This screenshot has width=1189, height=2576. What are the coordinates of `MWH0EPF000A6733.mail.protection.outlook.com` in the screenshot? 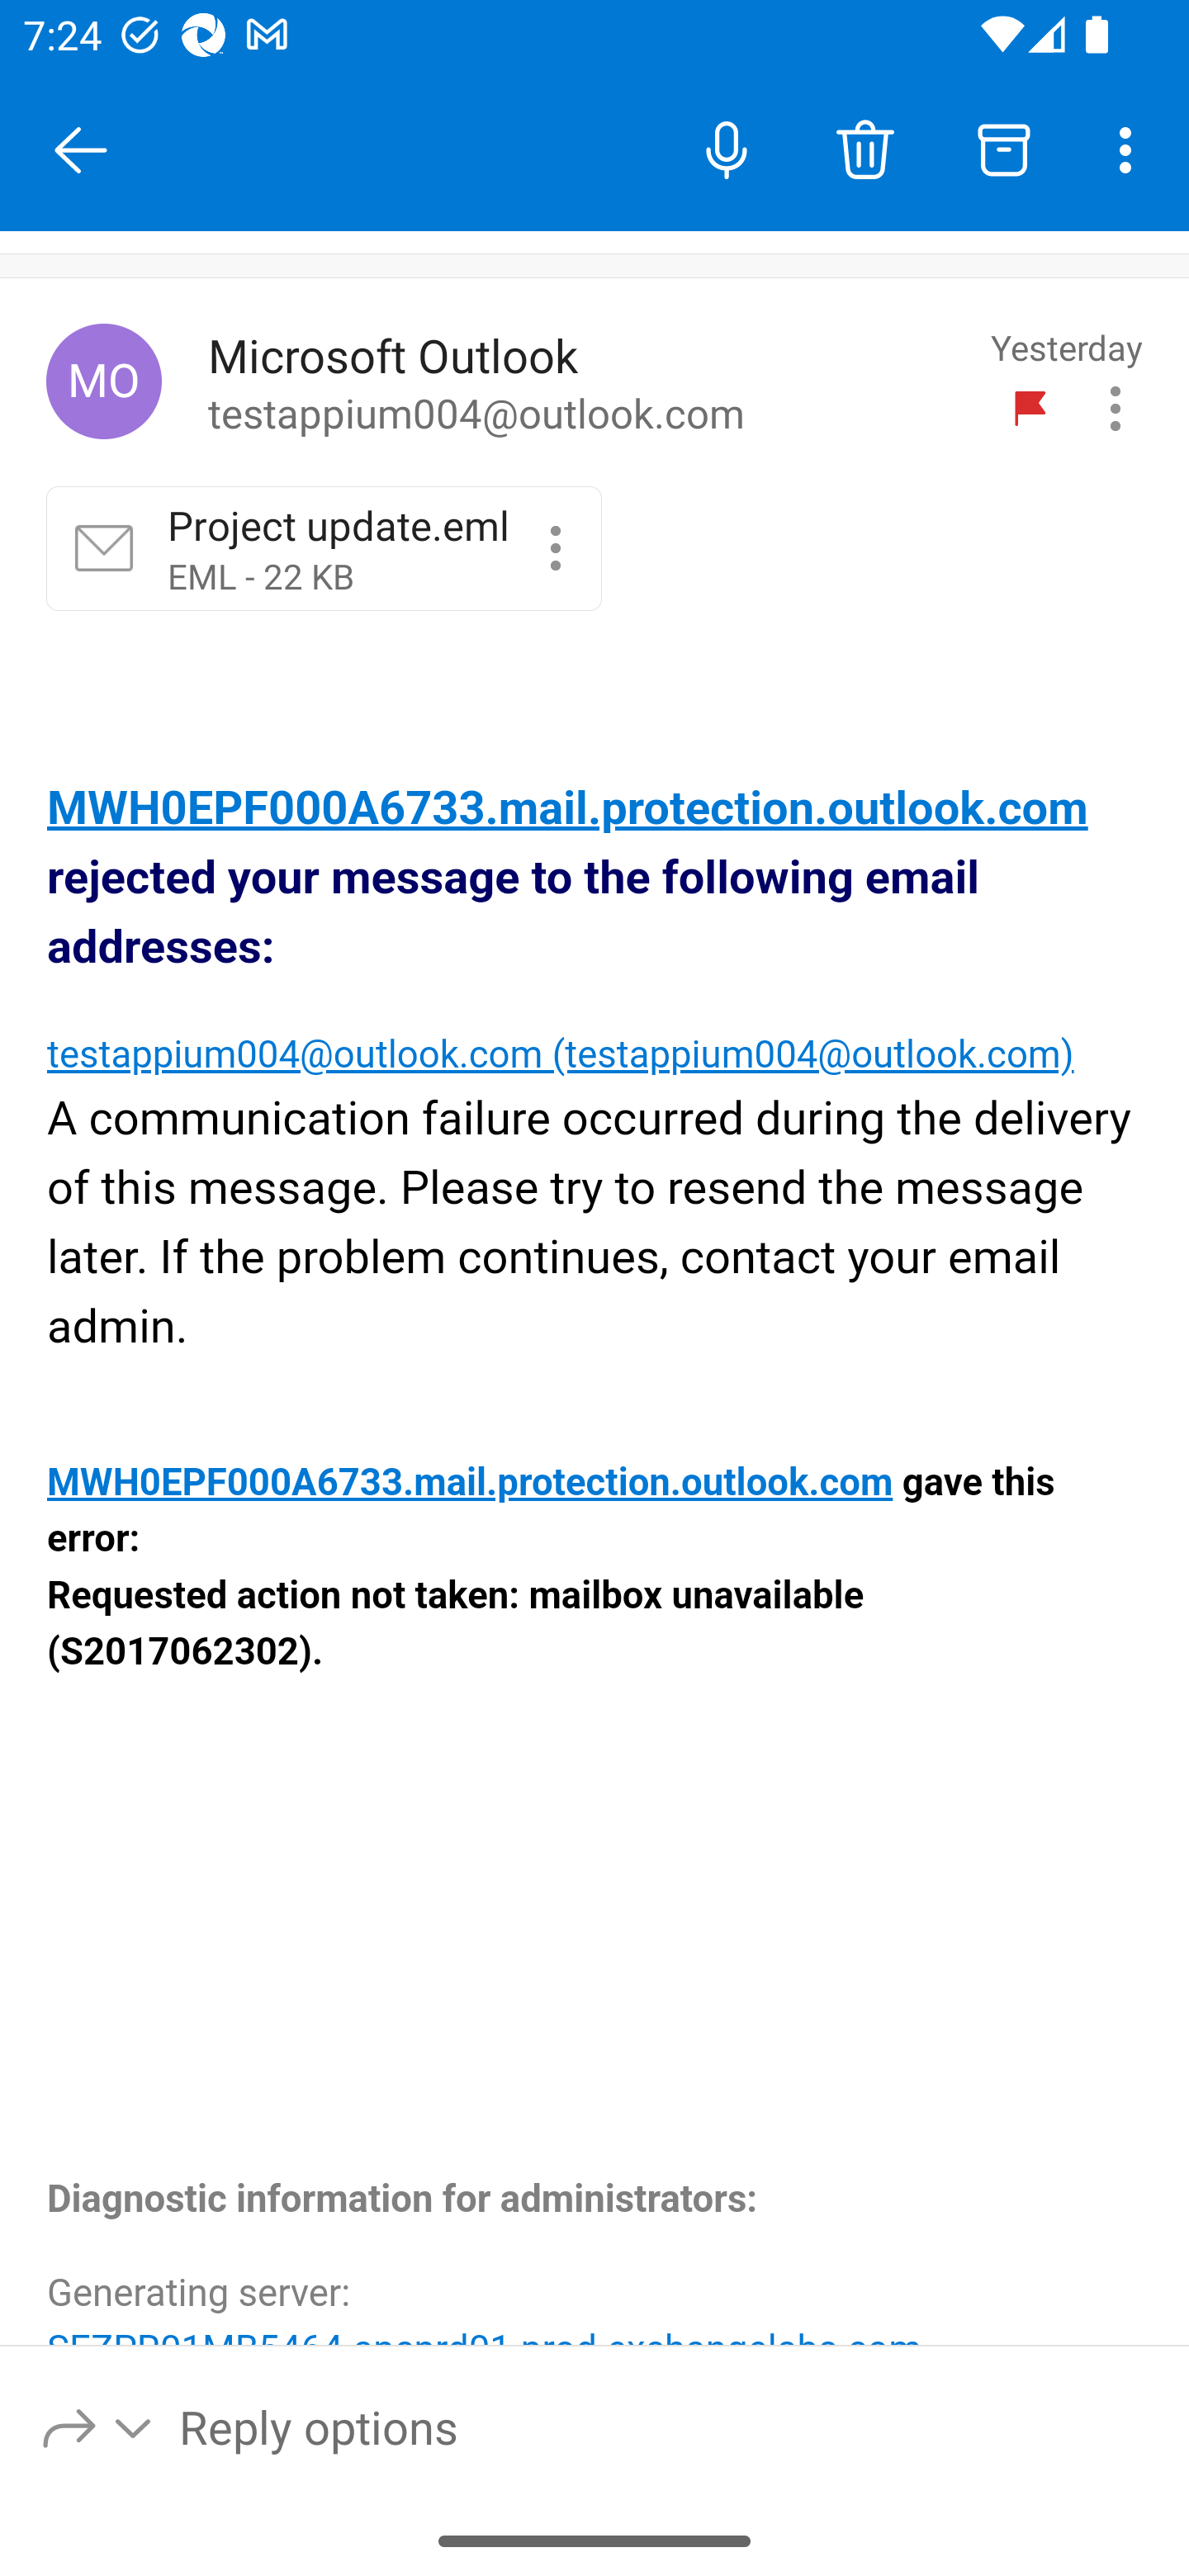 It's located at (470, 1484).